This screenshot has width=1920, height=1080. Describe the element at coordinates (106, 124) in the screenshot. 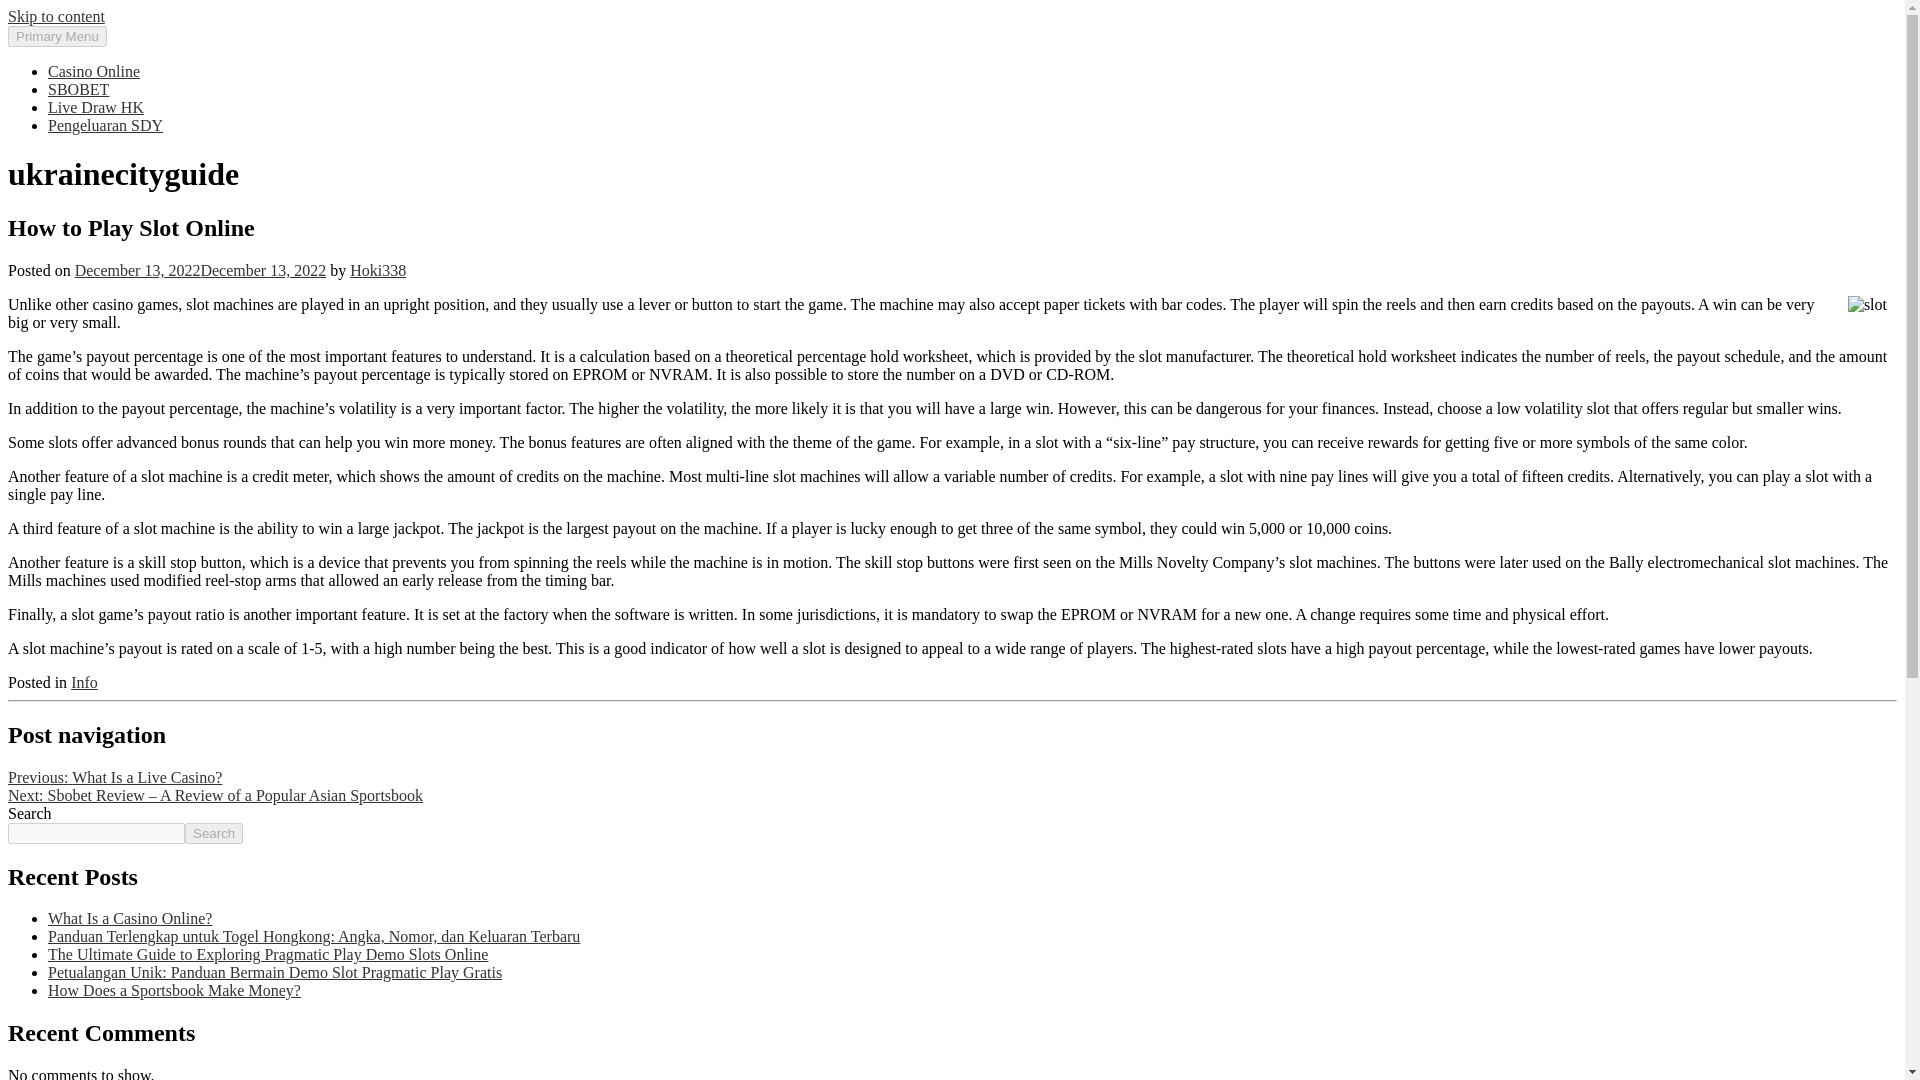

I see `Pengeluaran SDY` at that location.